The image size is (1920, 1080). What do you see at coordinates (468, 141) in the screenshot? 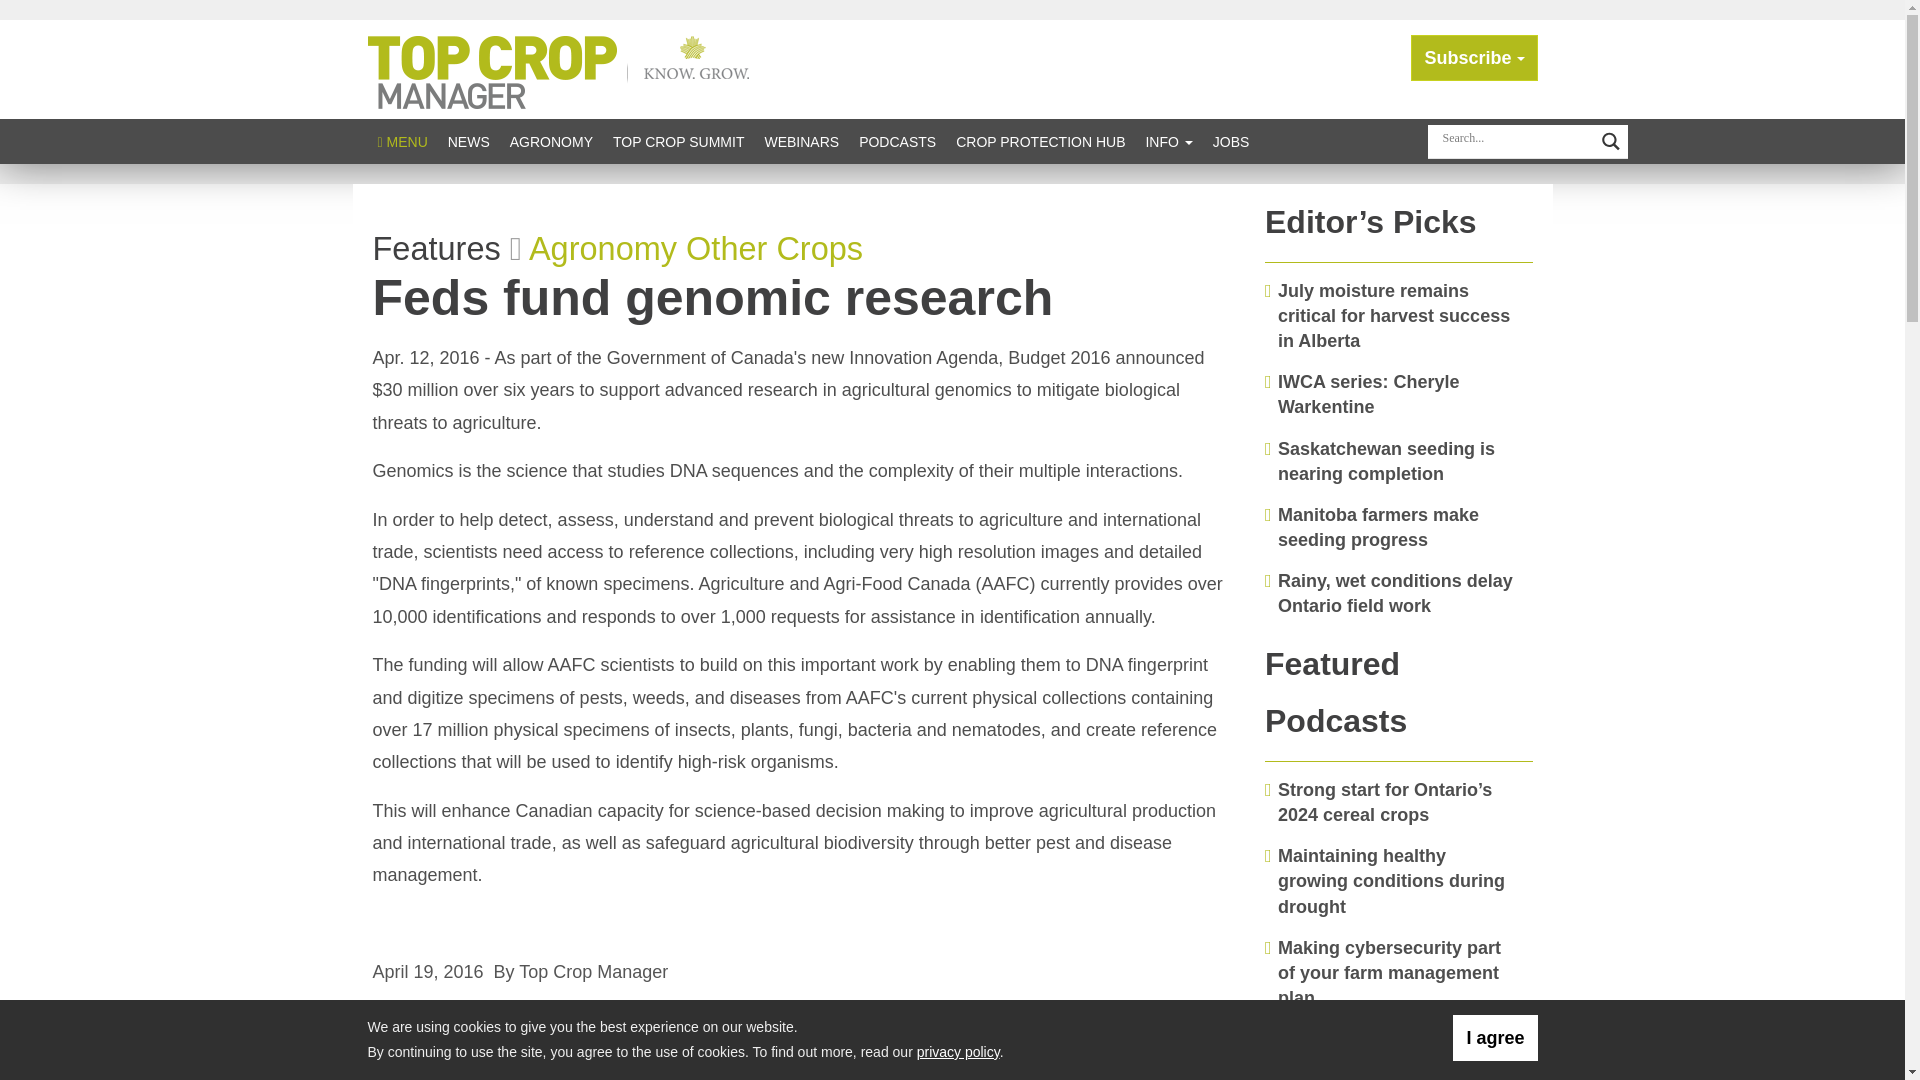
I see `NEWS` at bounding box center [468, 141].